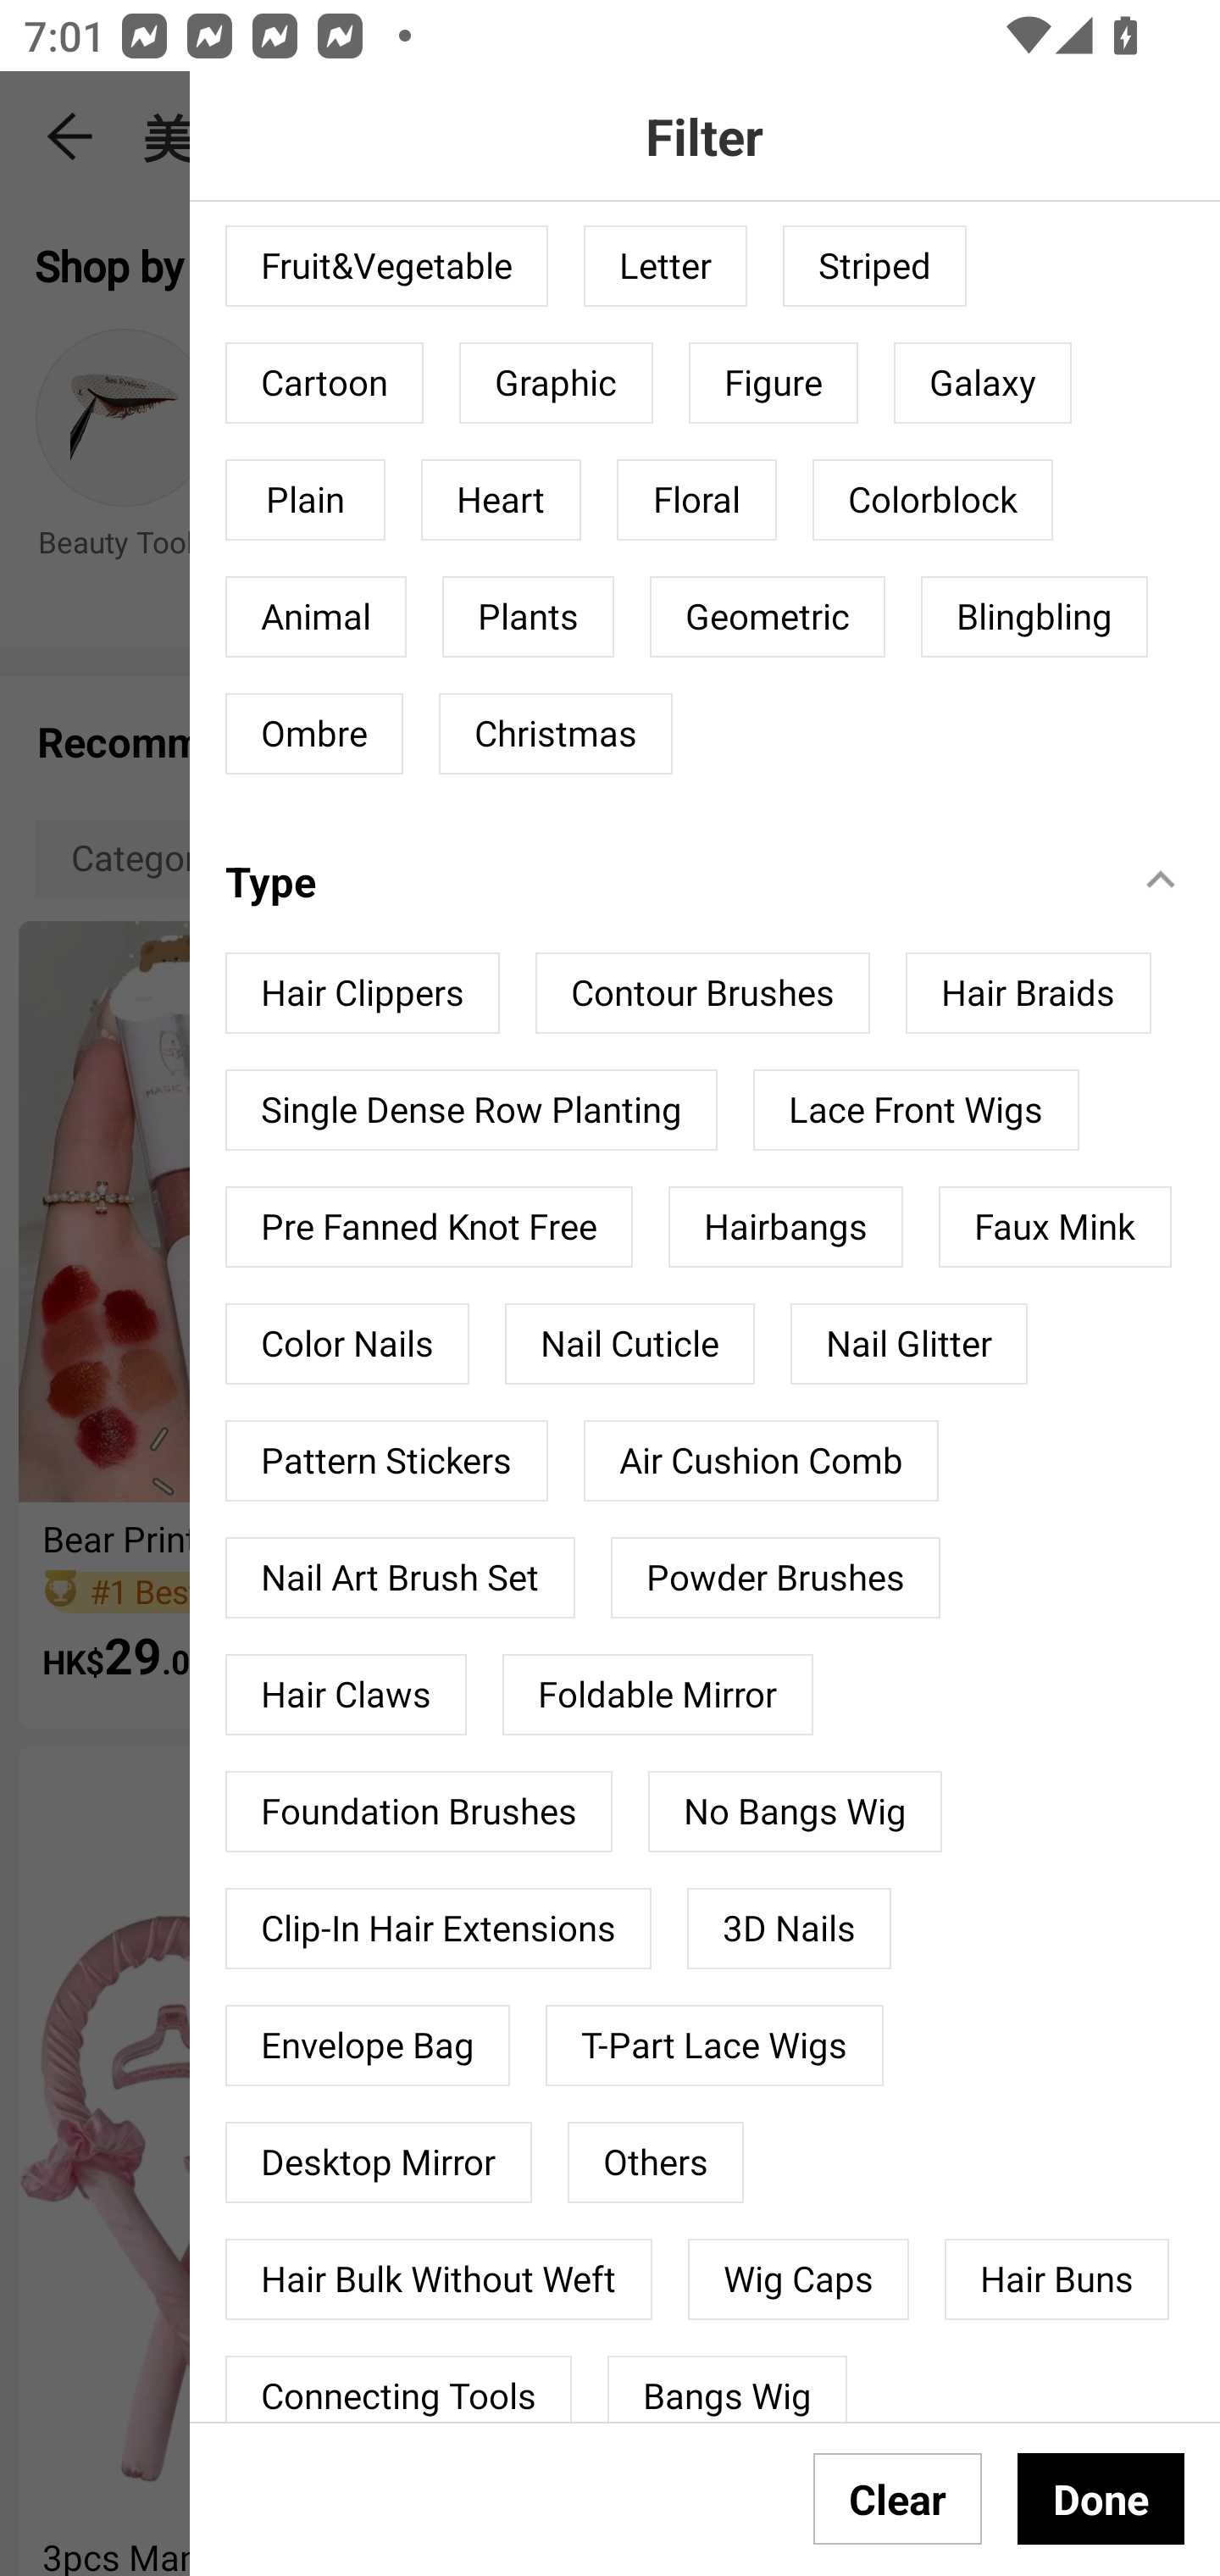 Image resolution: width=1220 pixels, height=2576 pixels. What do you see at coordinates (664, 266) in the screenshot?
I see `Letter` at bounding box center [664, 266].